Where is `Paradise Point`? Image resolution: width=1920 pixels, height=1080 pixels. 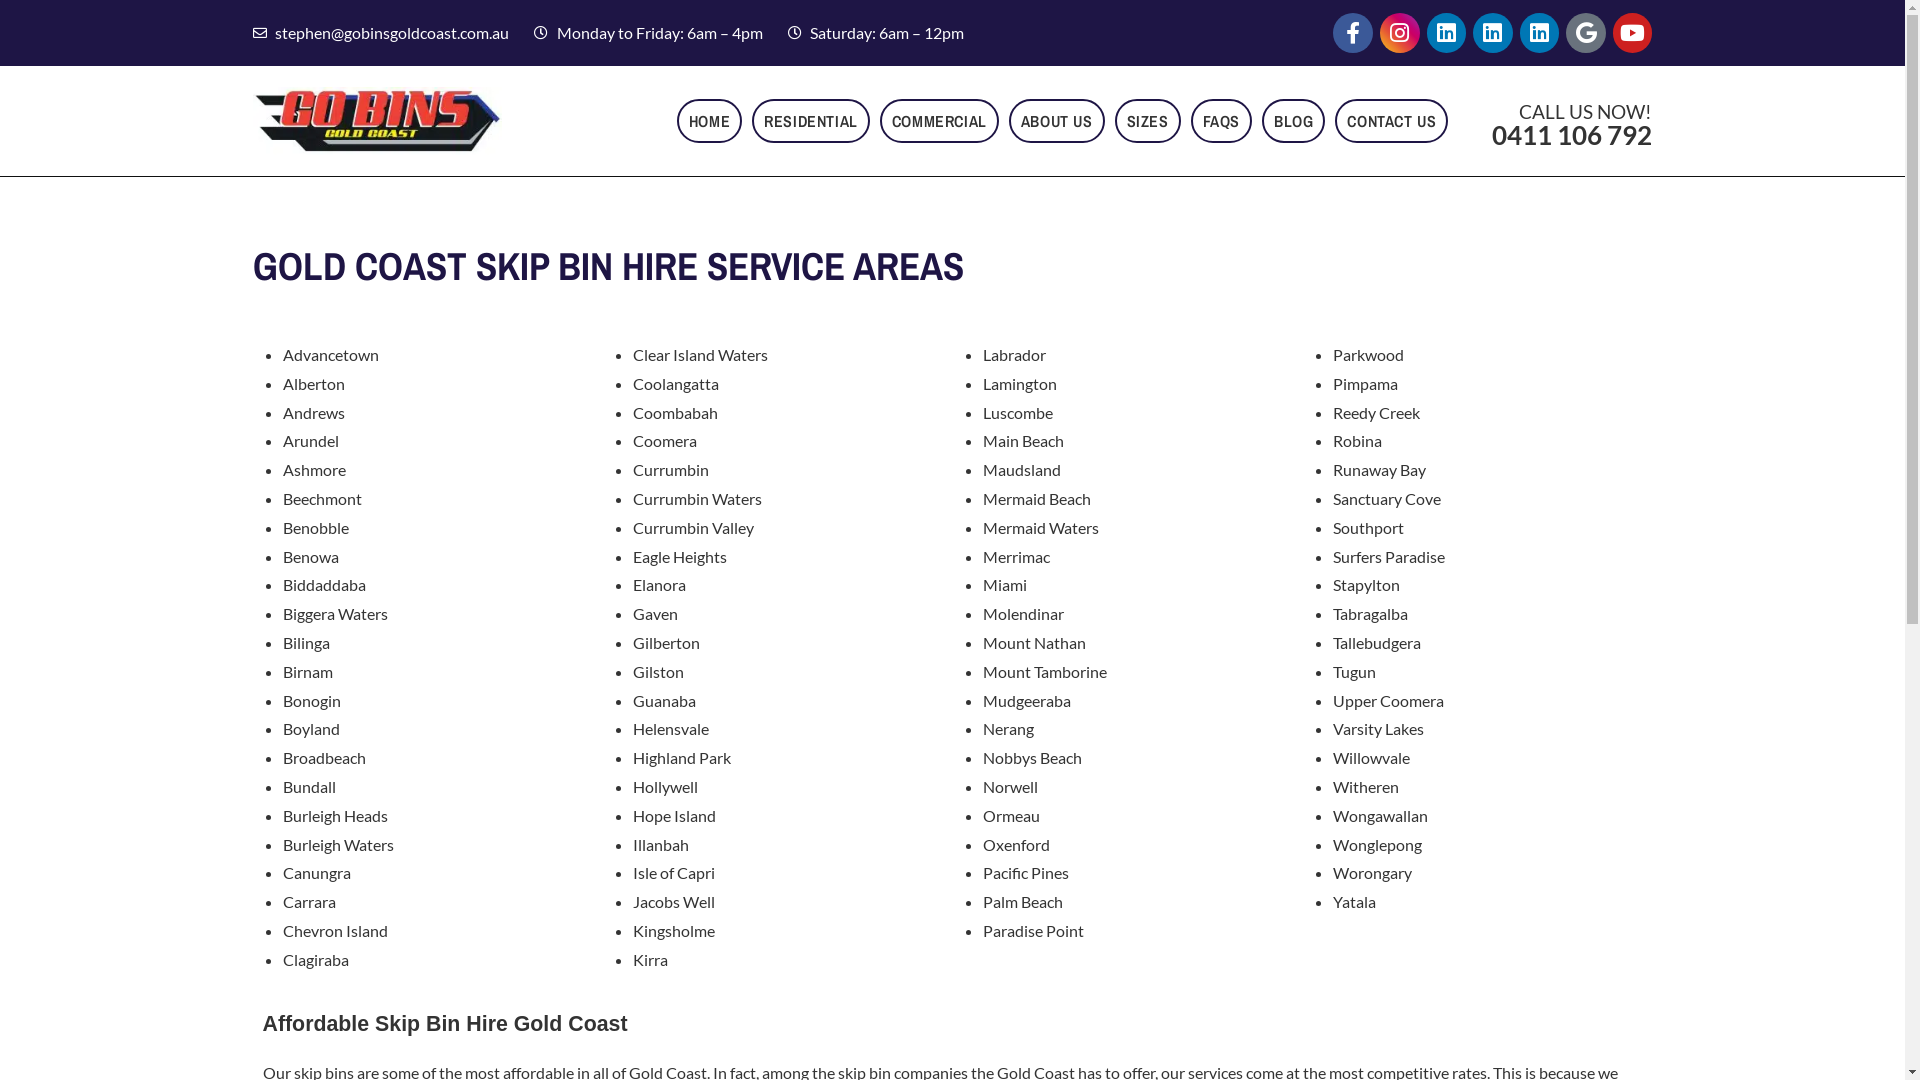
Paradise Point is located at coordinates (1032, 930).